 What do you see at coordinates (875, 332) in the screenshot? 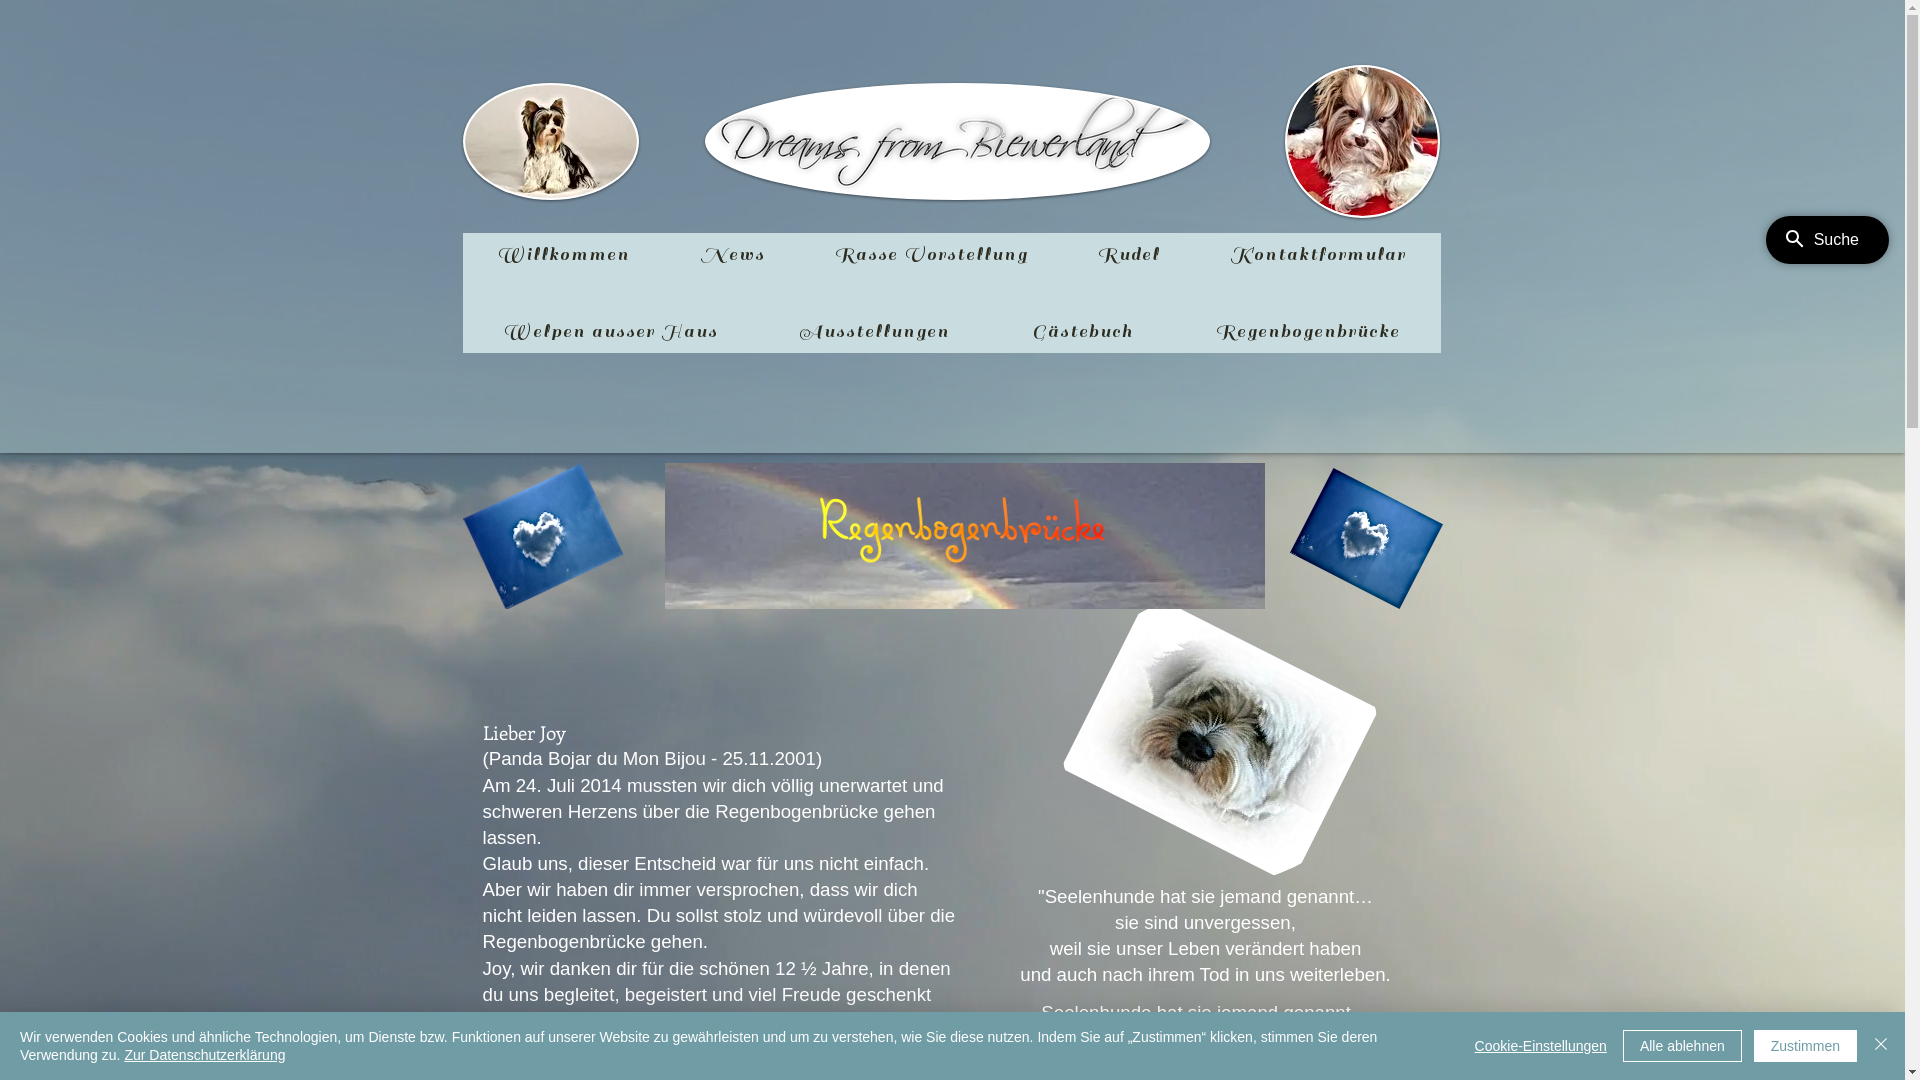
I see `Ausstellungen` at bounding box center [875, 332].